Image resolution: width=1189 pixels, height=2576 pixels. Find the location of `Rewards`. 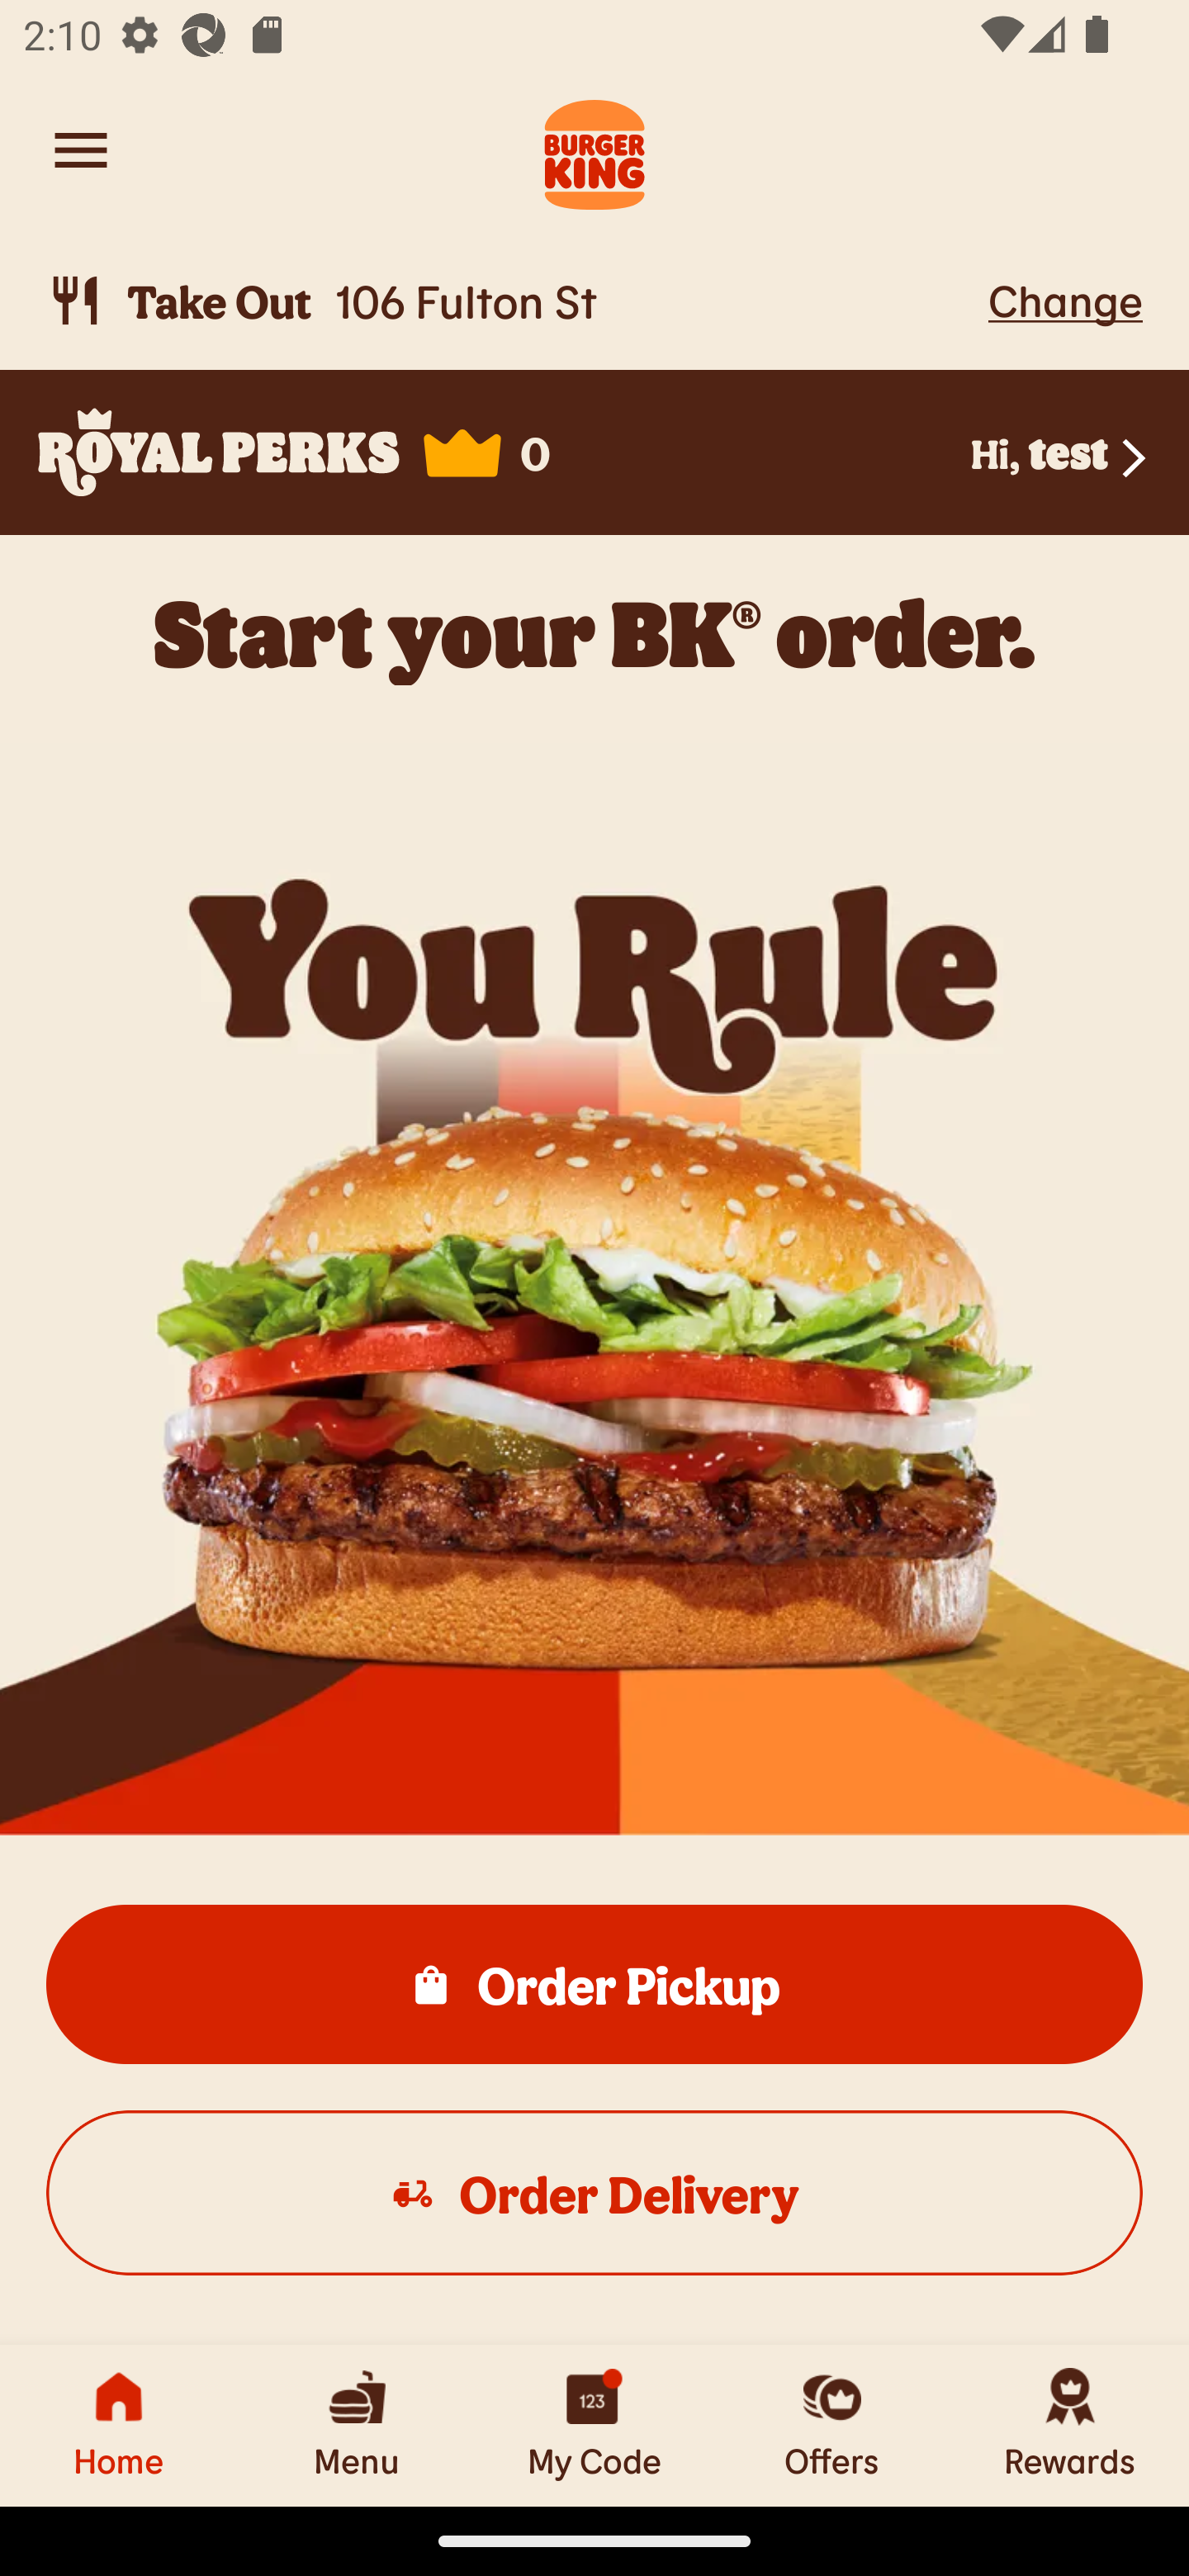

Rewards is located at coordinates (1070, 2425).